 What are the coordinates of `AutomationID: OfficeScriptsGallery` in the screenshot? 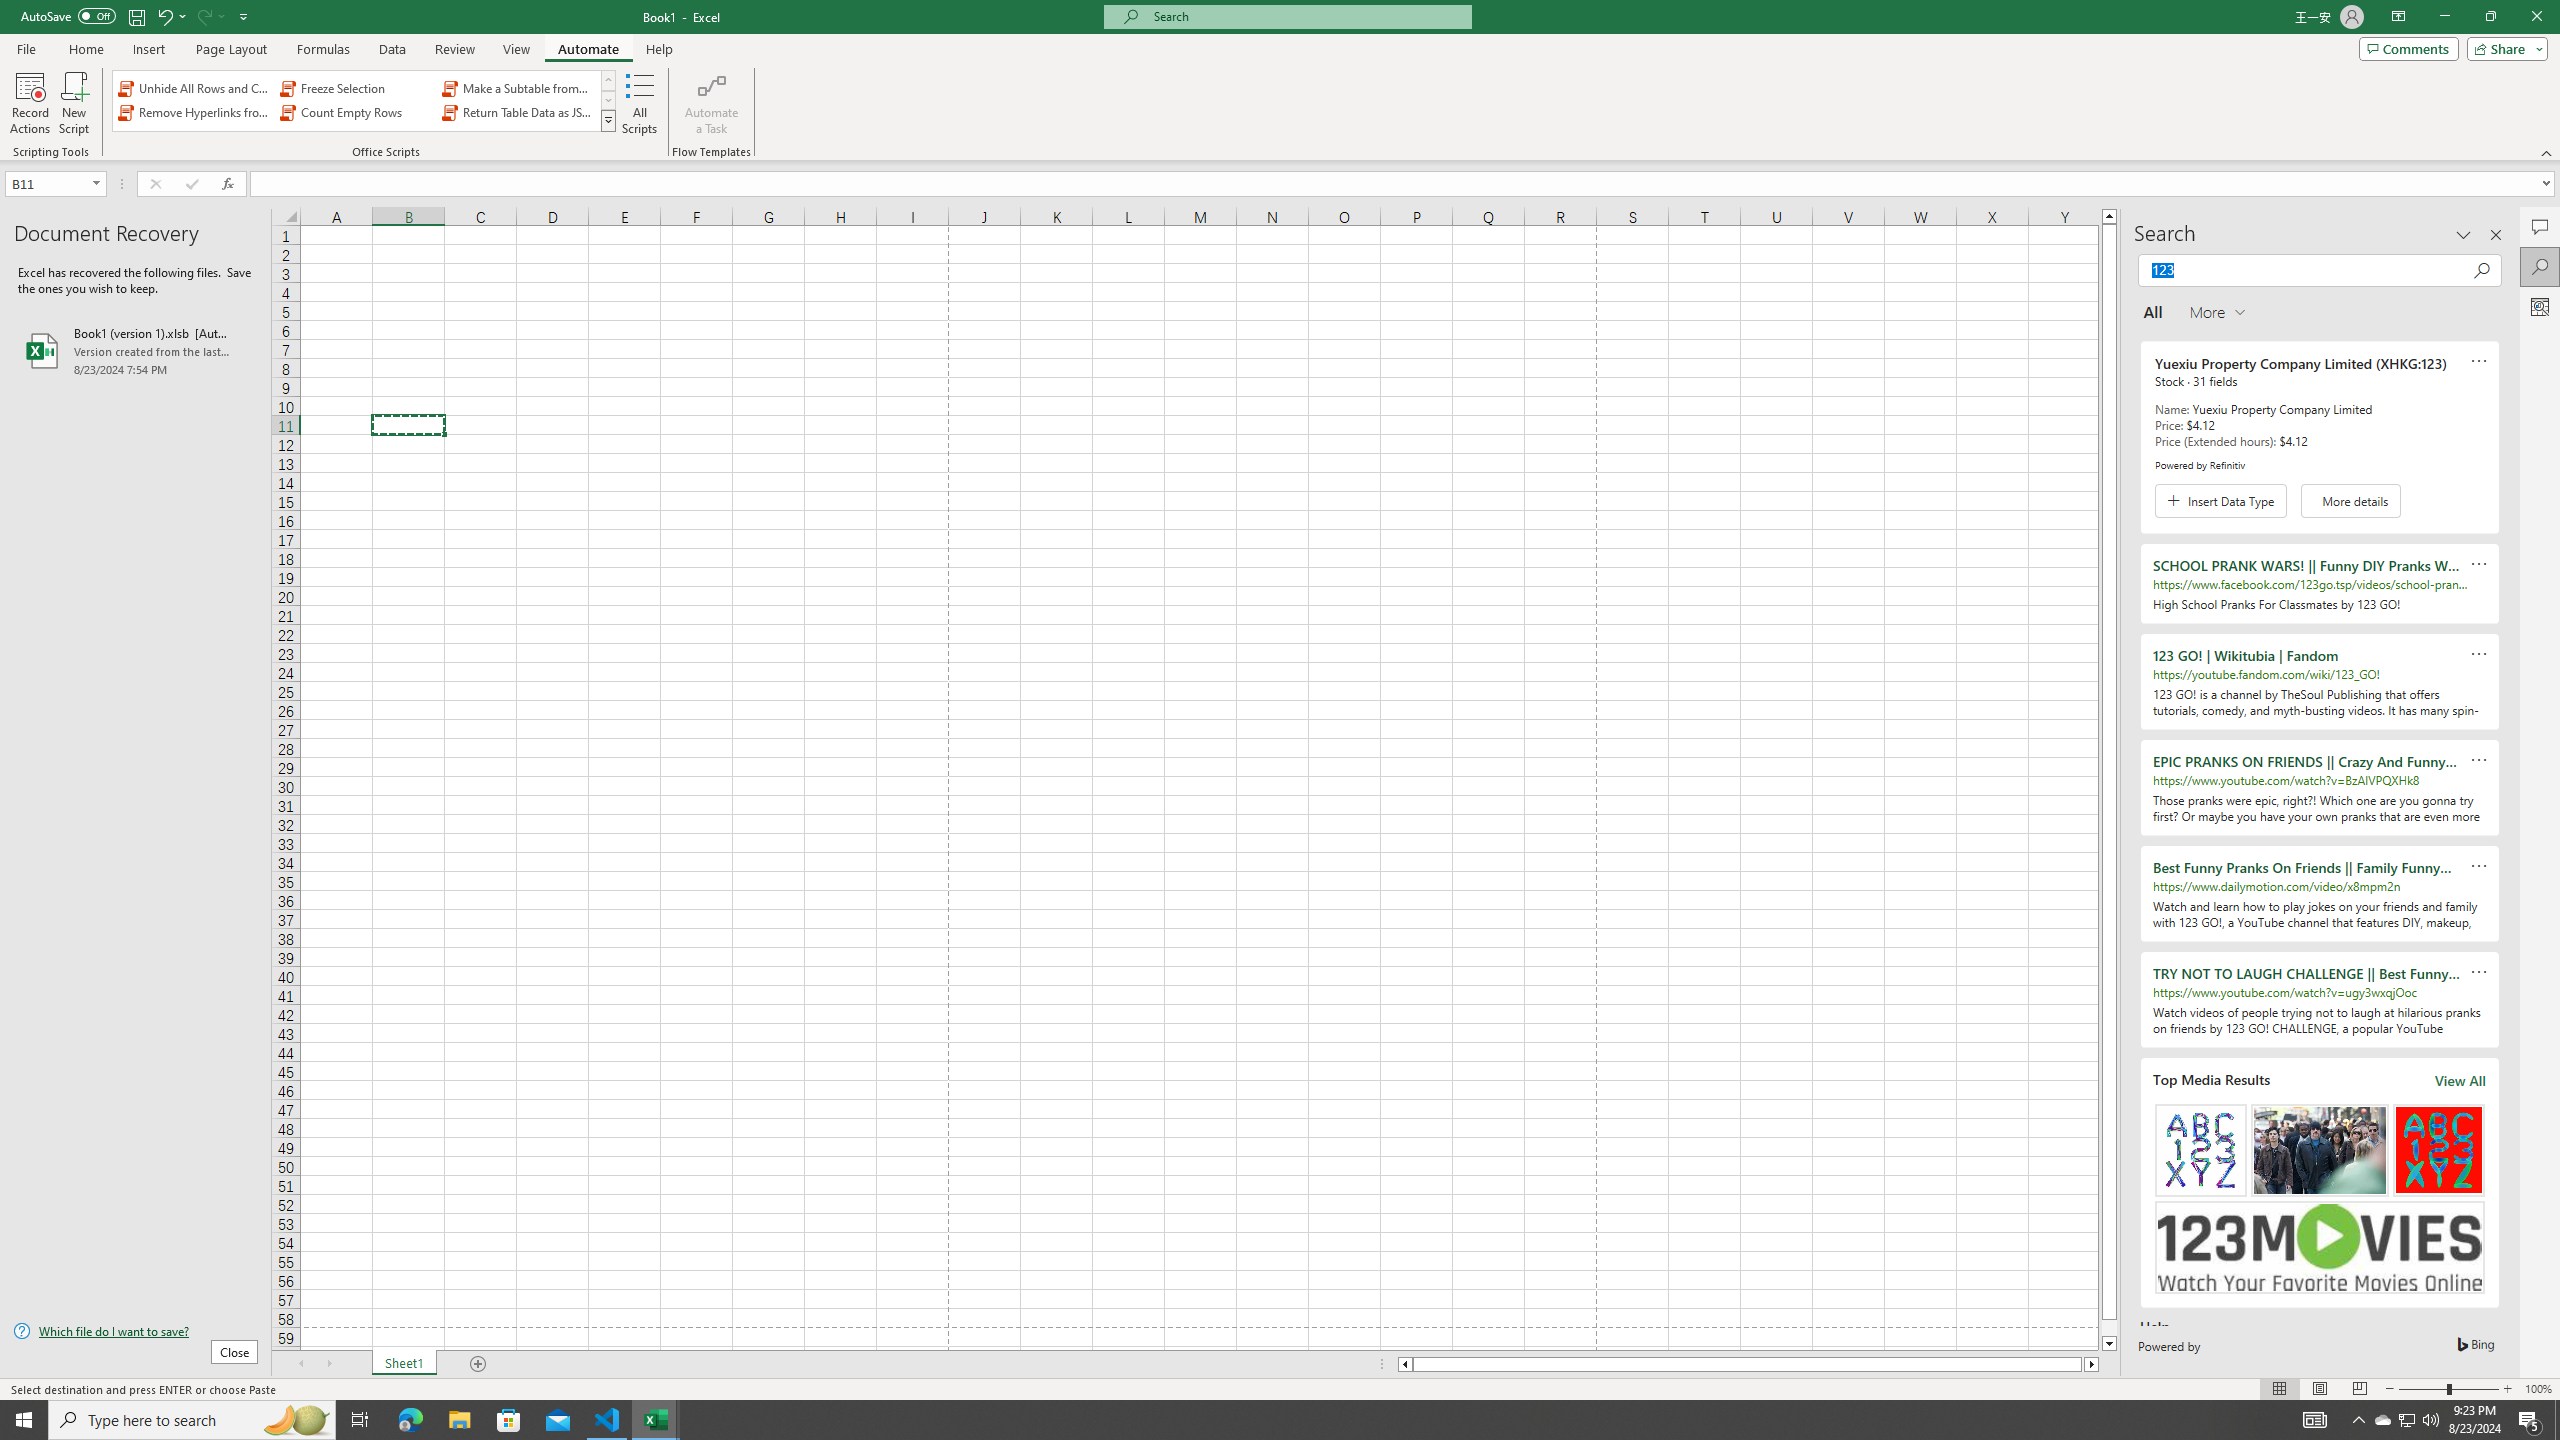 It's located at (364, 101).